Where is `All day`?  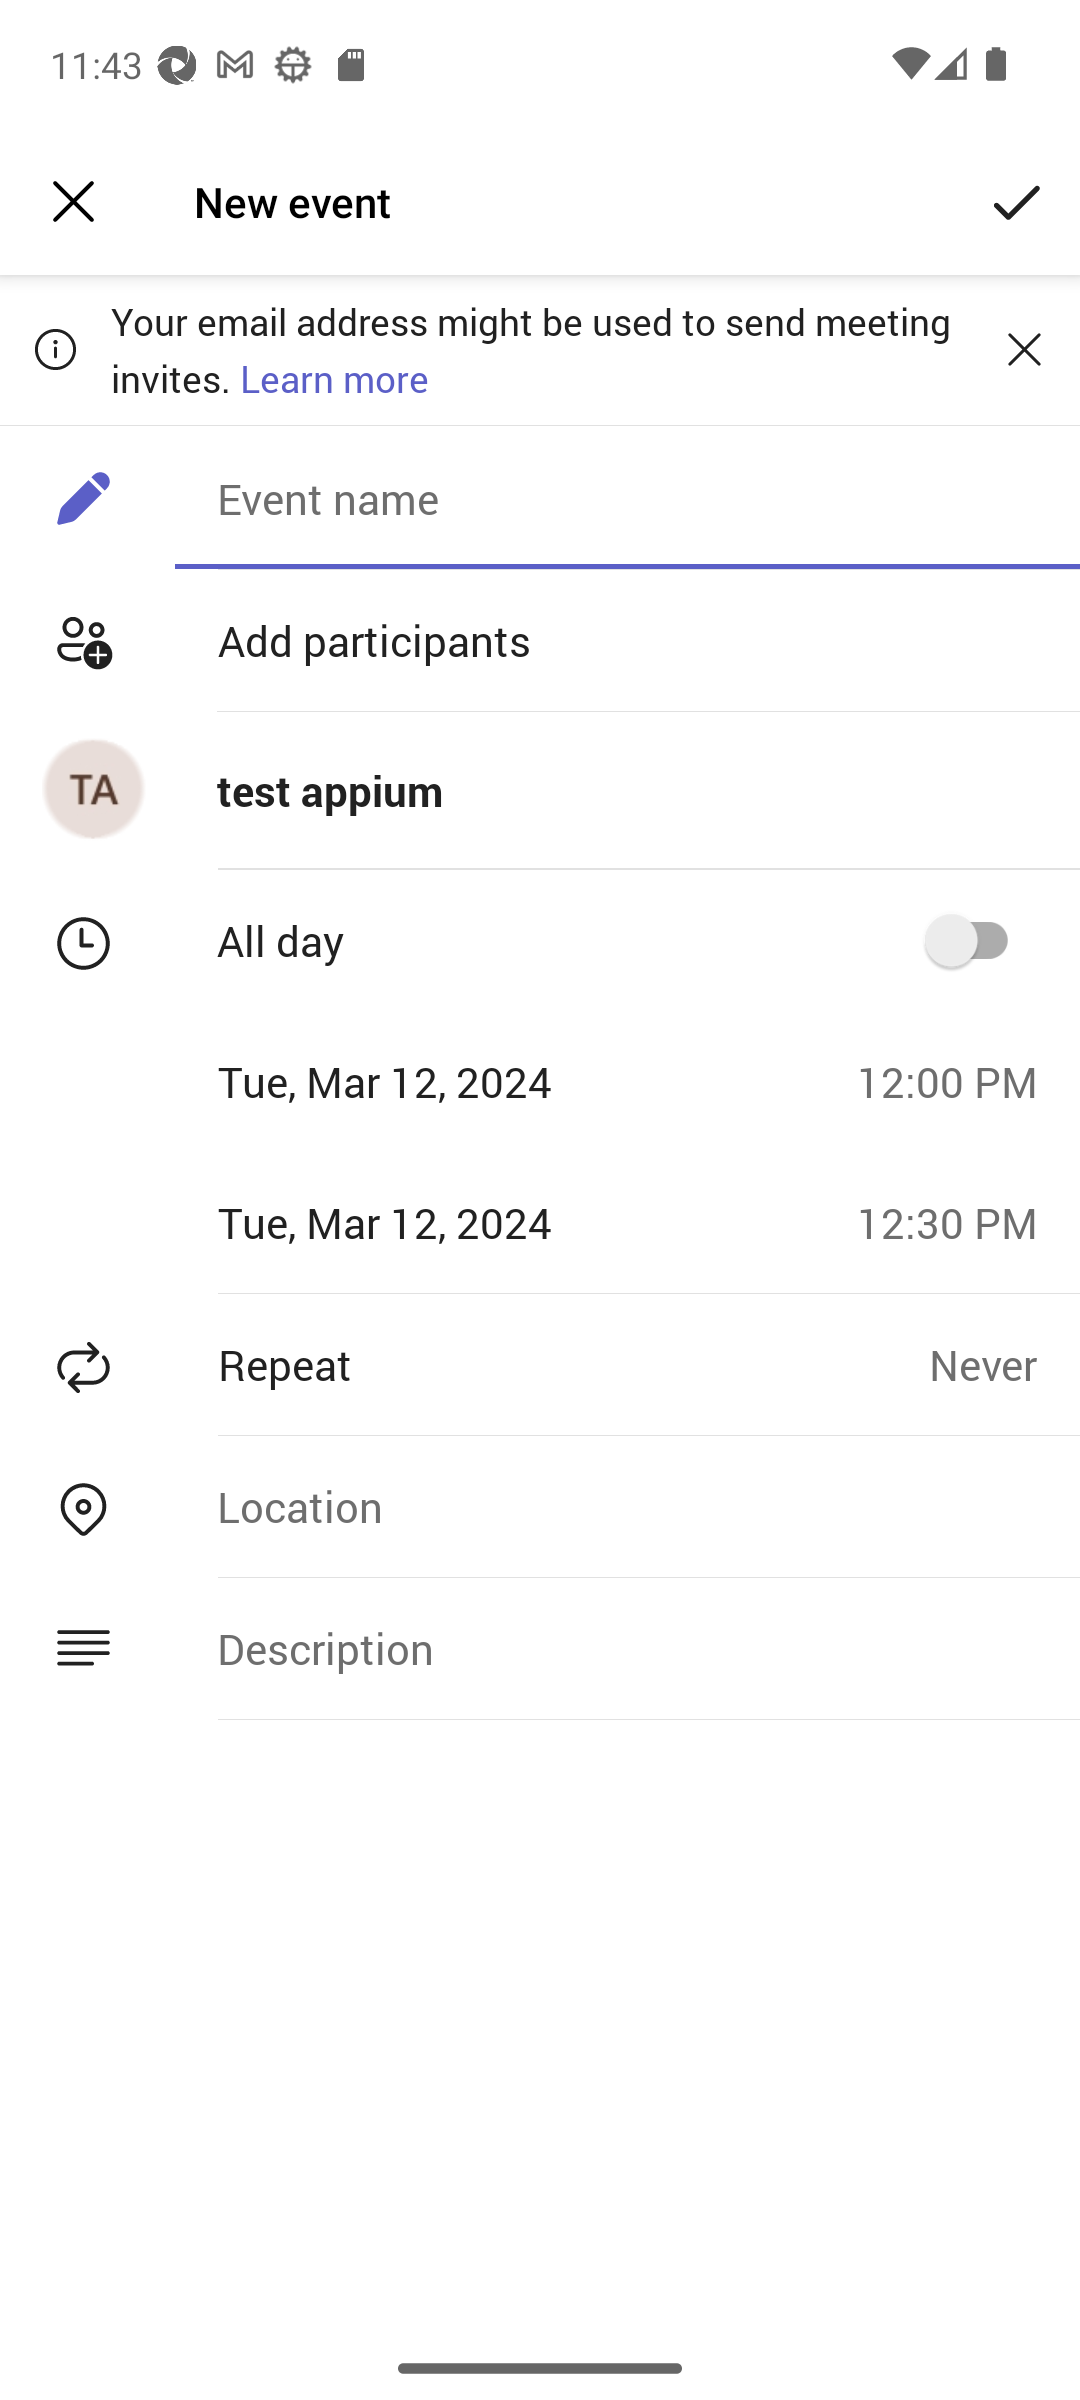 All day is located at coordinates (976, 940).